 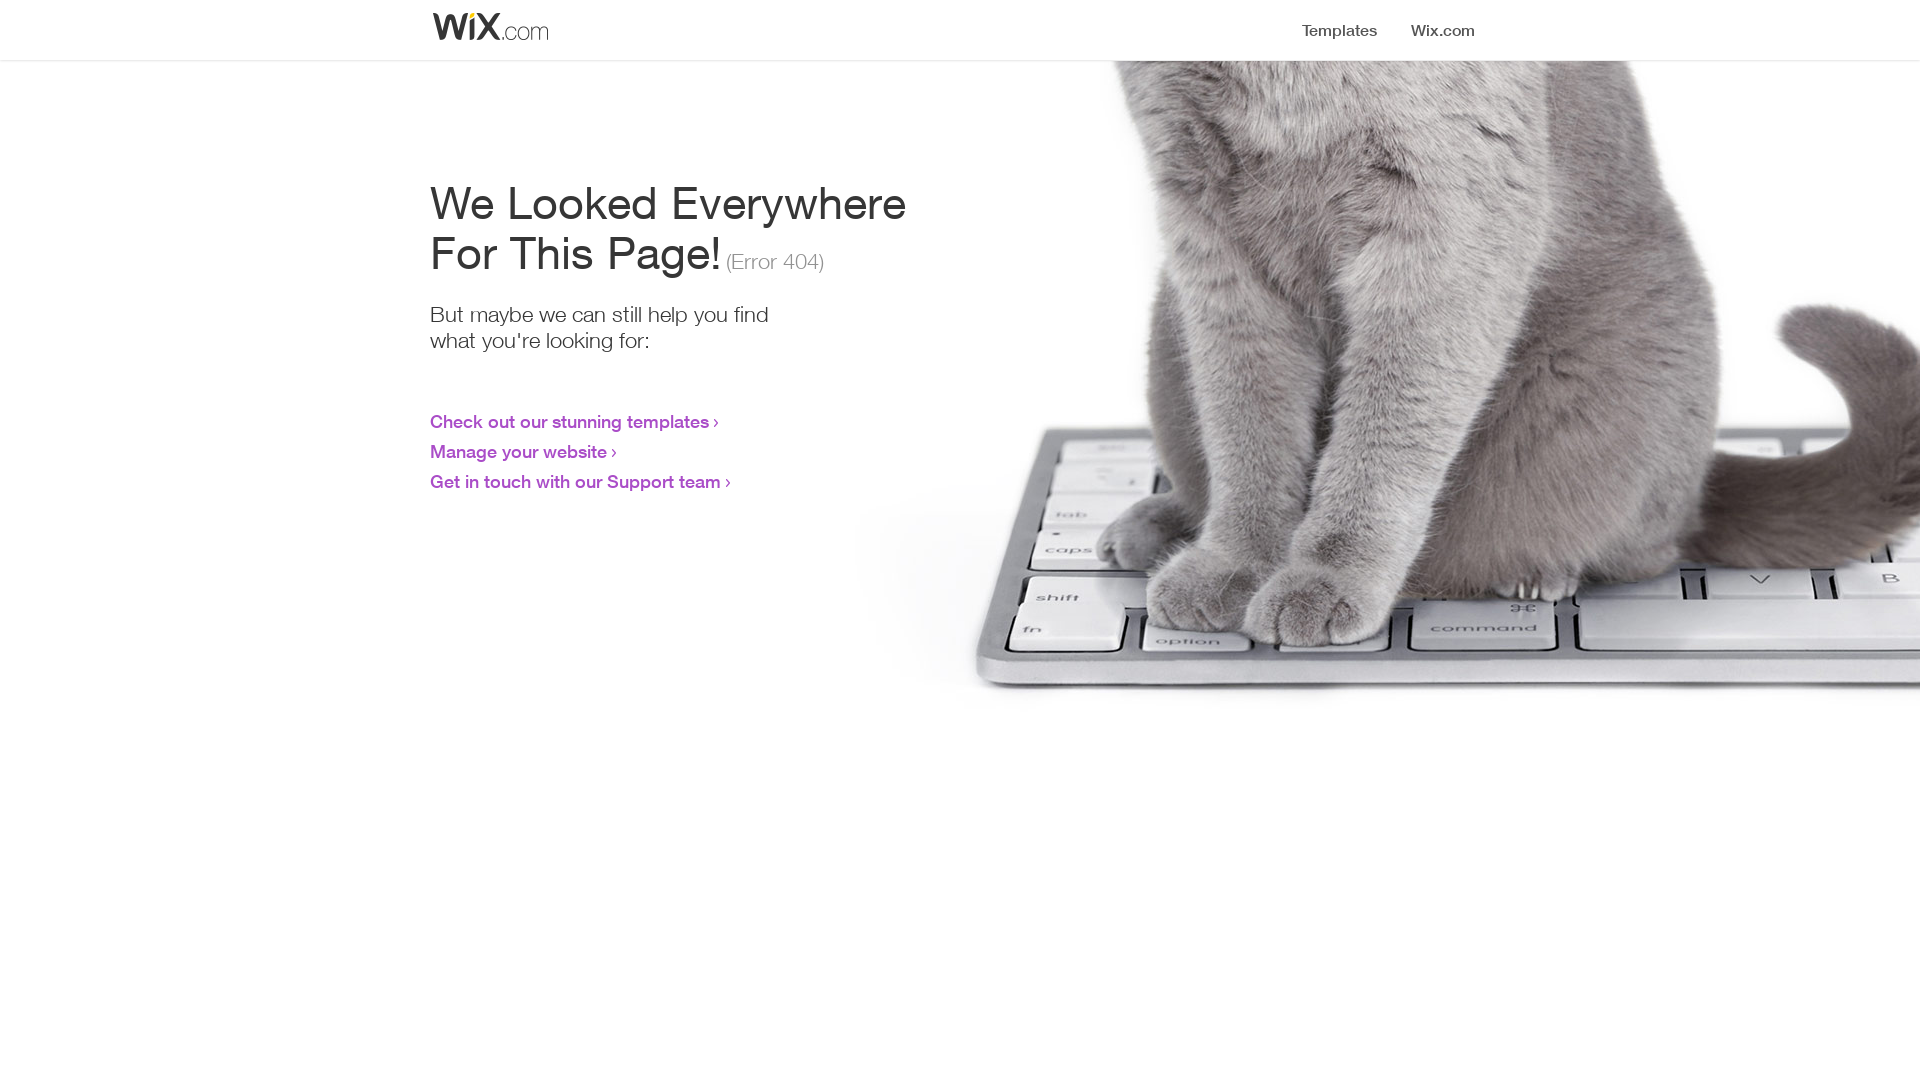 What do you see at coordinates (570, 421) in the screenshot?
I see `Check out our stunning templates` at bounding box center [570, 421].